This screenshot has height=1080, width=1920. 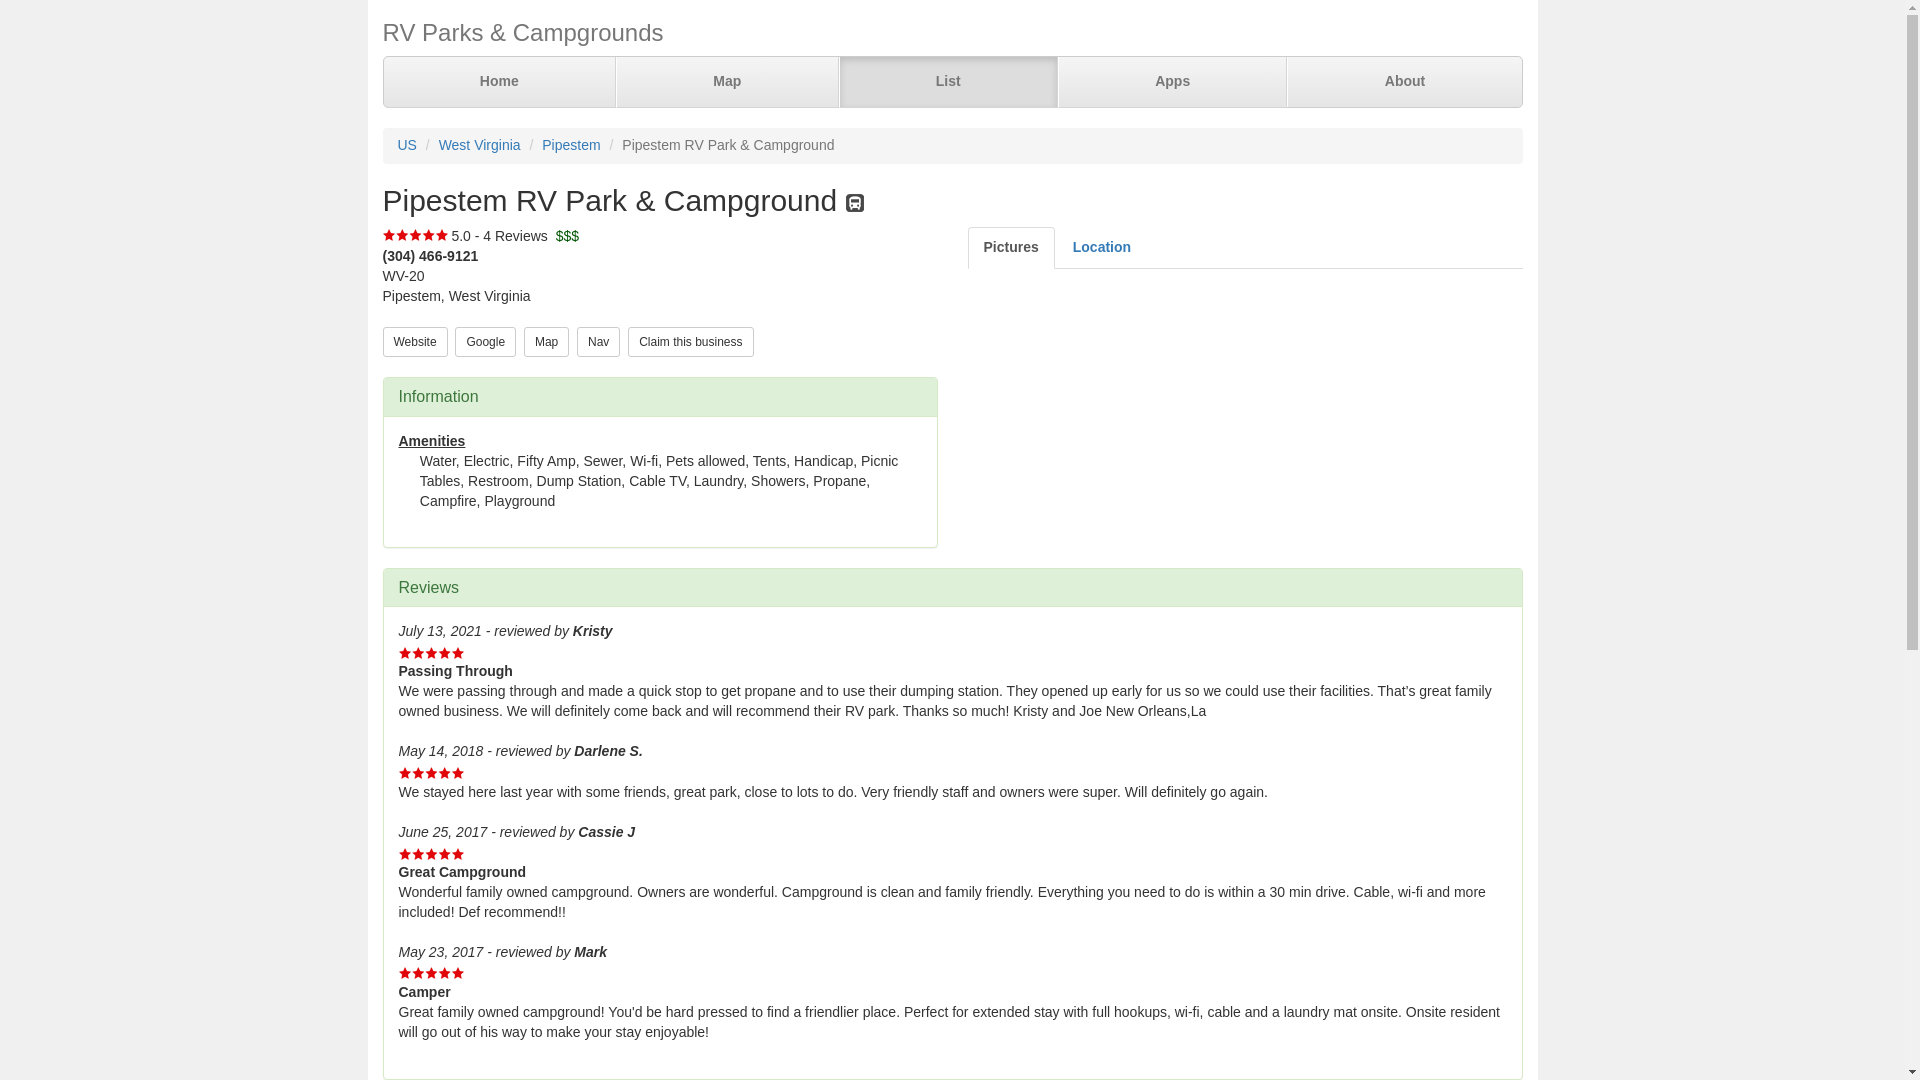 What do you see at coordinates (1403, 82) in the screenshot?
I see `About` at bounding box center [1403, 82].